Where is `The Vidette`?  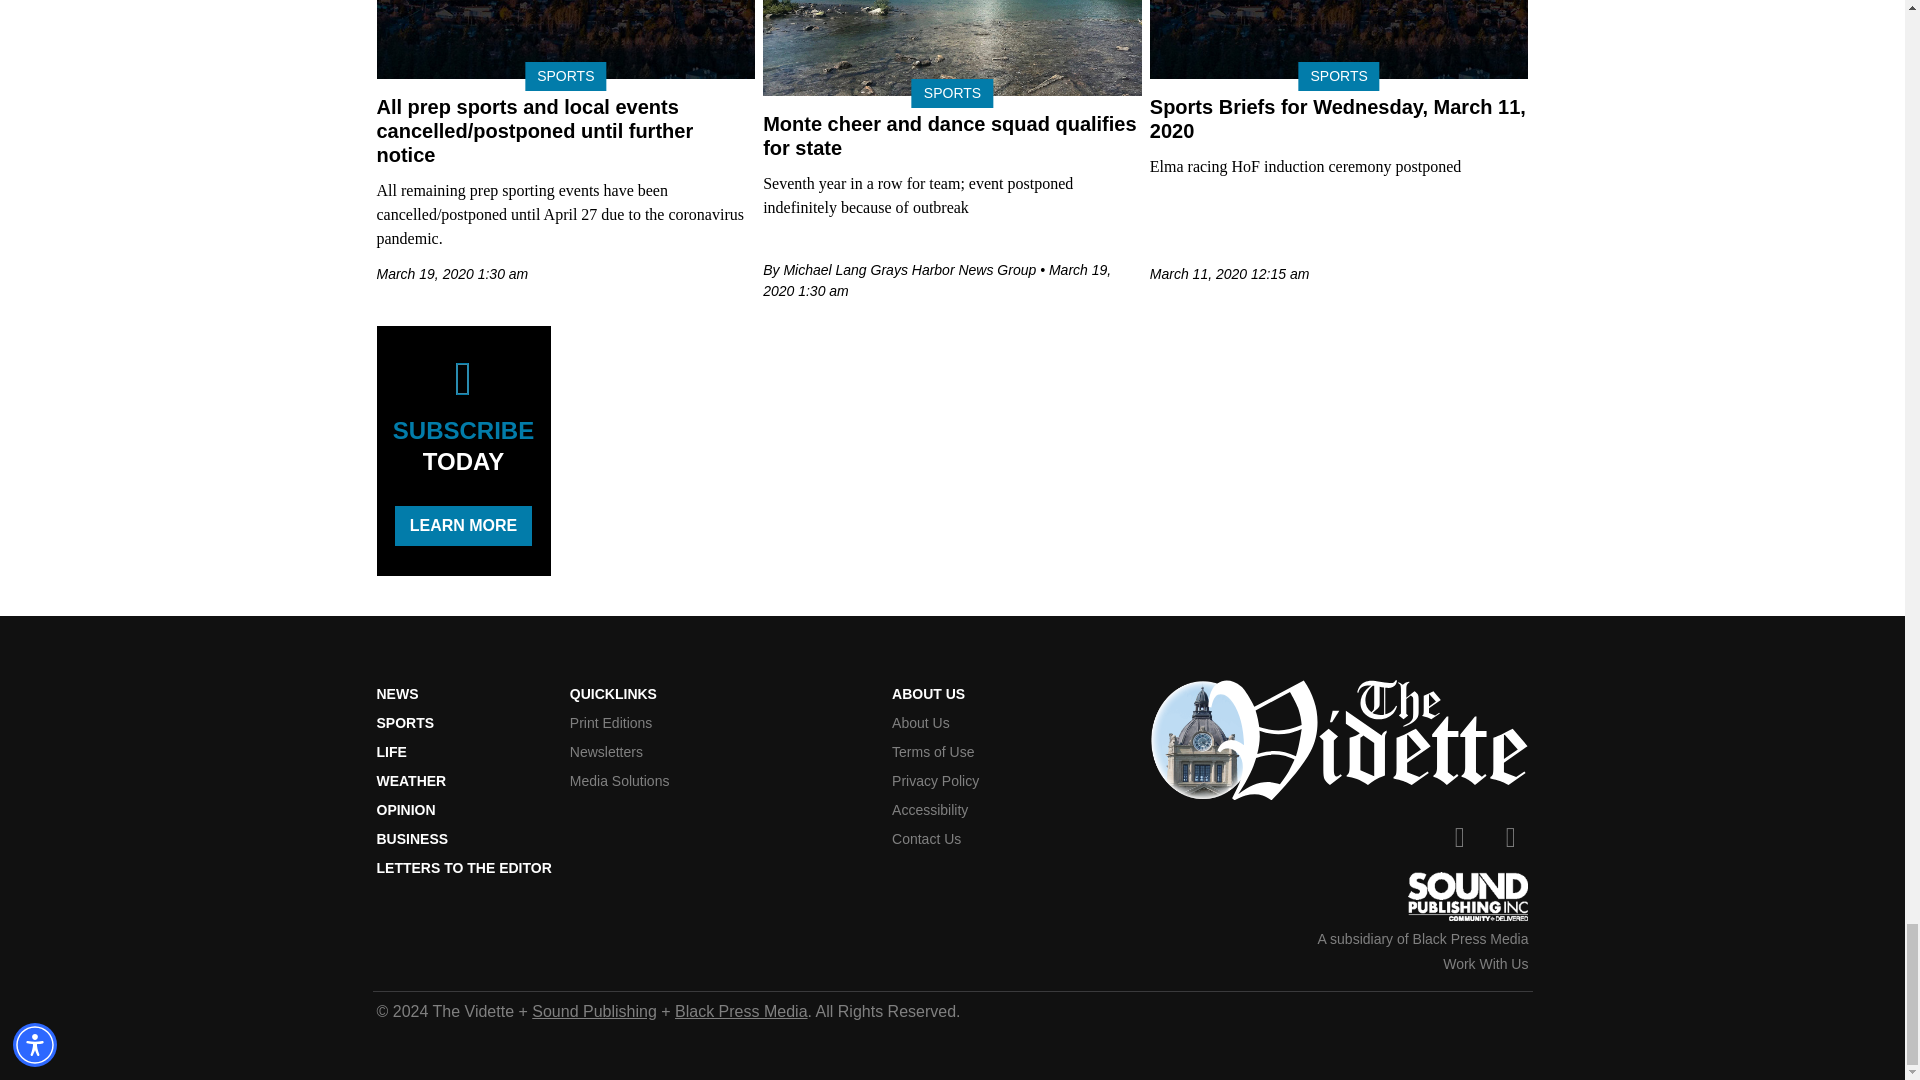
The Vidette is located at coordinates (1339, 740).